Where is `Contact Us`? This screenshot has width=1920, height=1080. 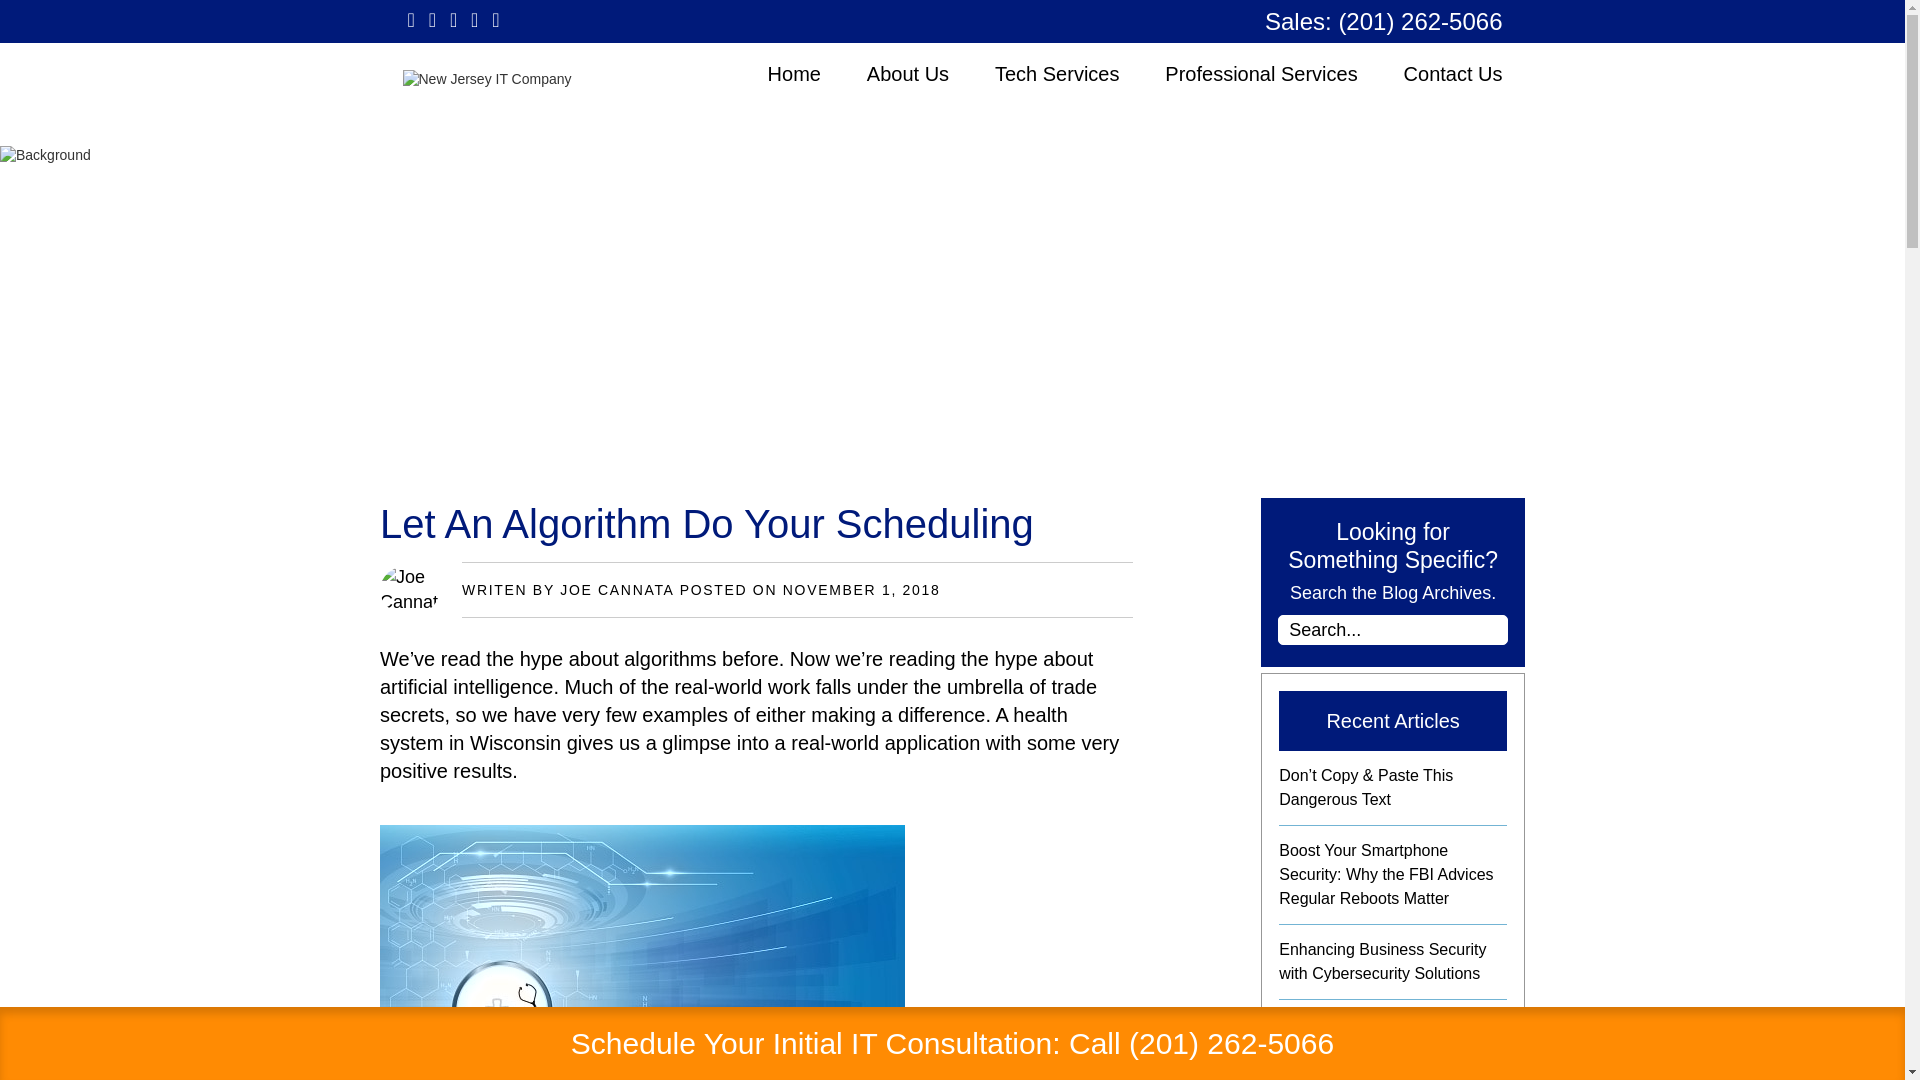 Contact Us is located at coordinates (1453, 74).